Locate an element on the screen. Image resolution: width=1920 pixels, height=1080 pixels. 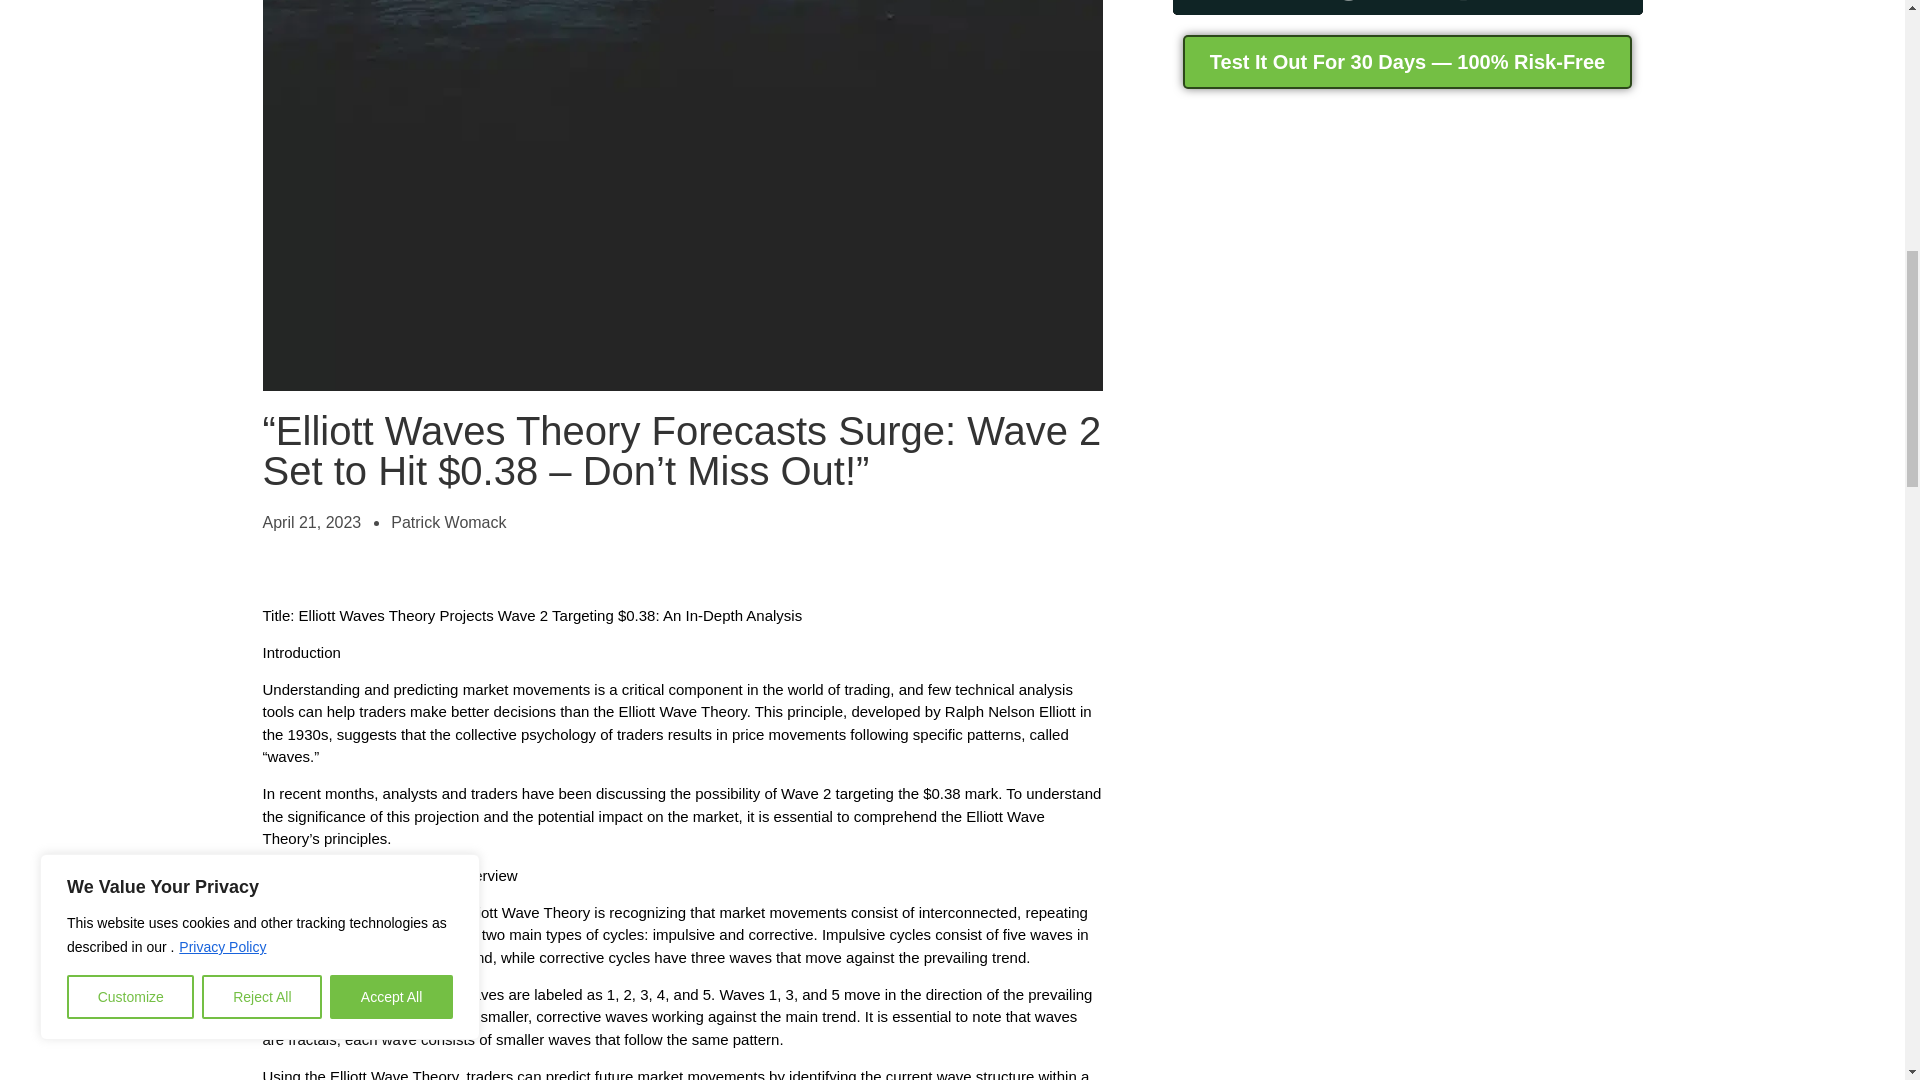
Patrick Womack is located at coordinates (448, 522).